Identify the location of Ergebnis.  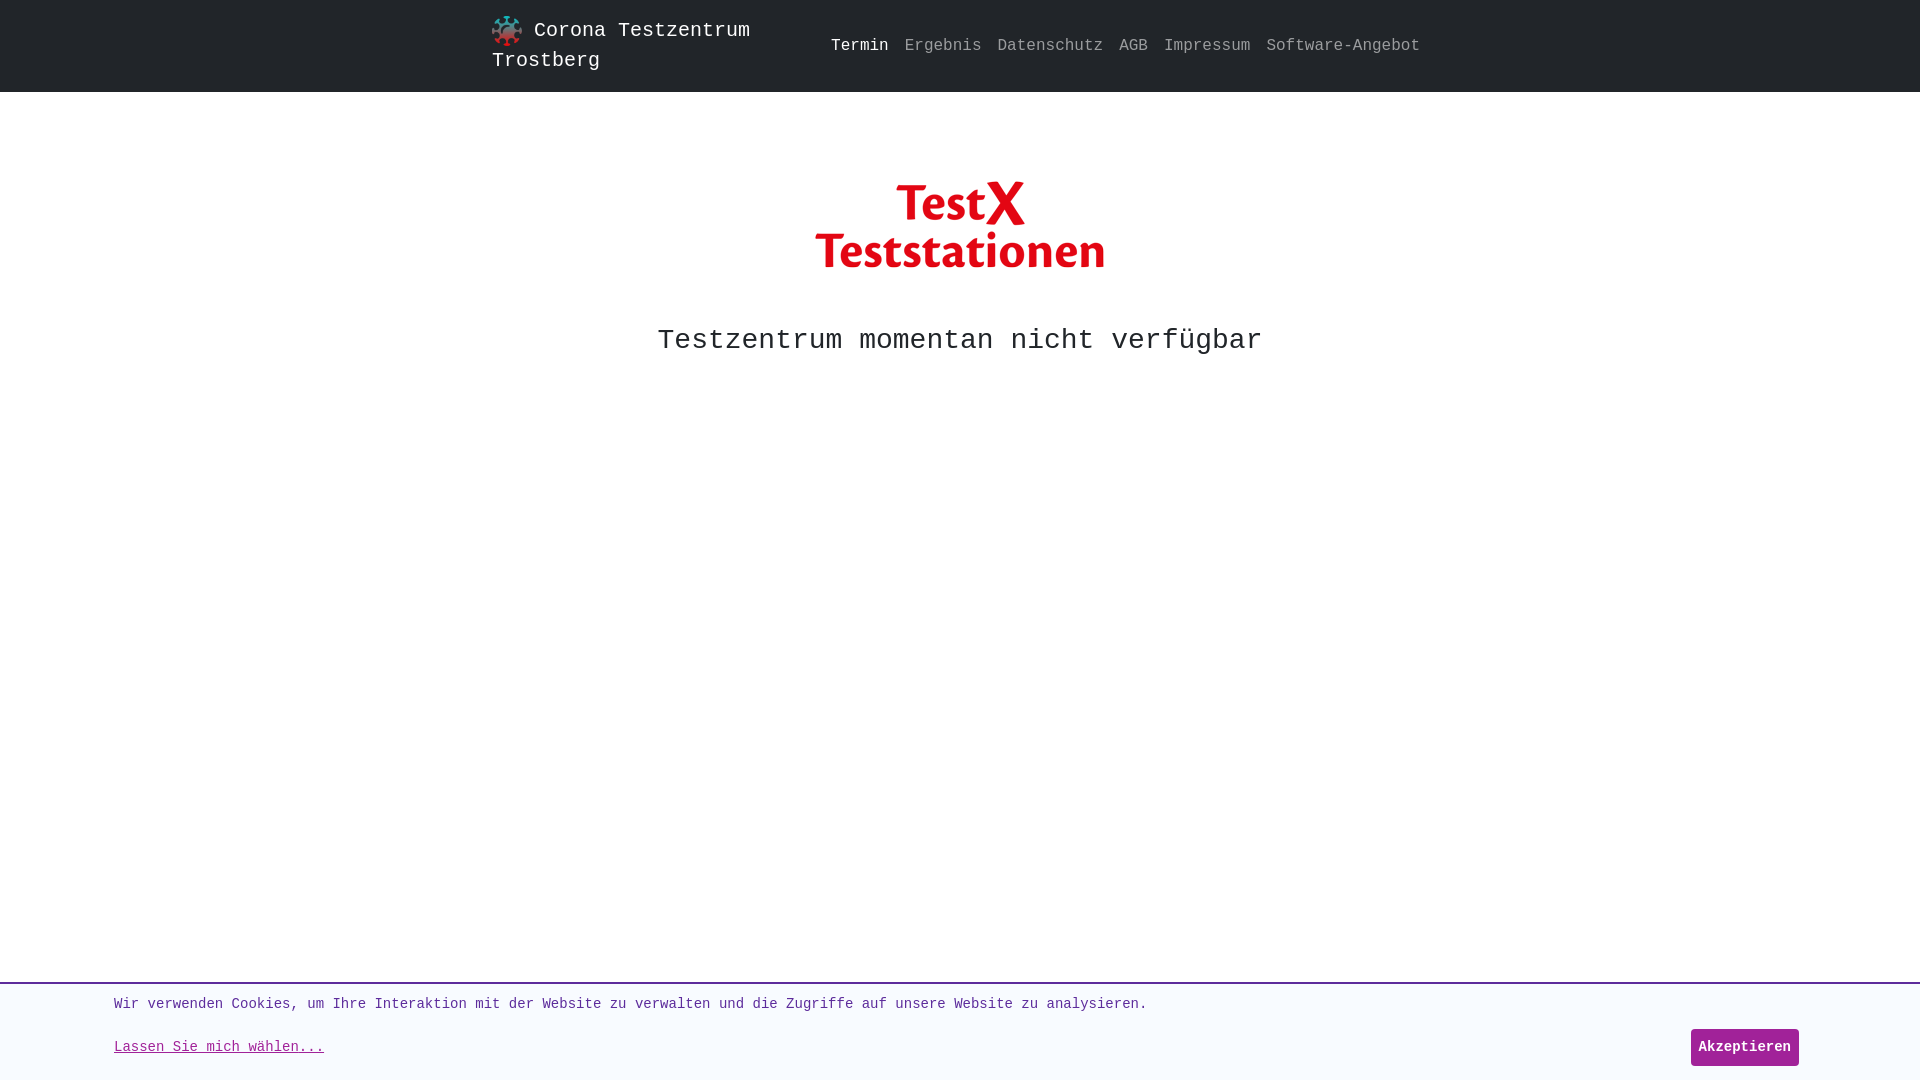
(944, 46).